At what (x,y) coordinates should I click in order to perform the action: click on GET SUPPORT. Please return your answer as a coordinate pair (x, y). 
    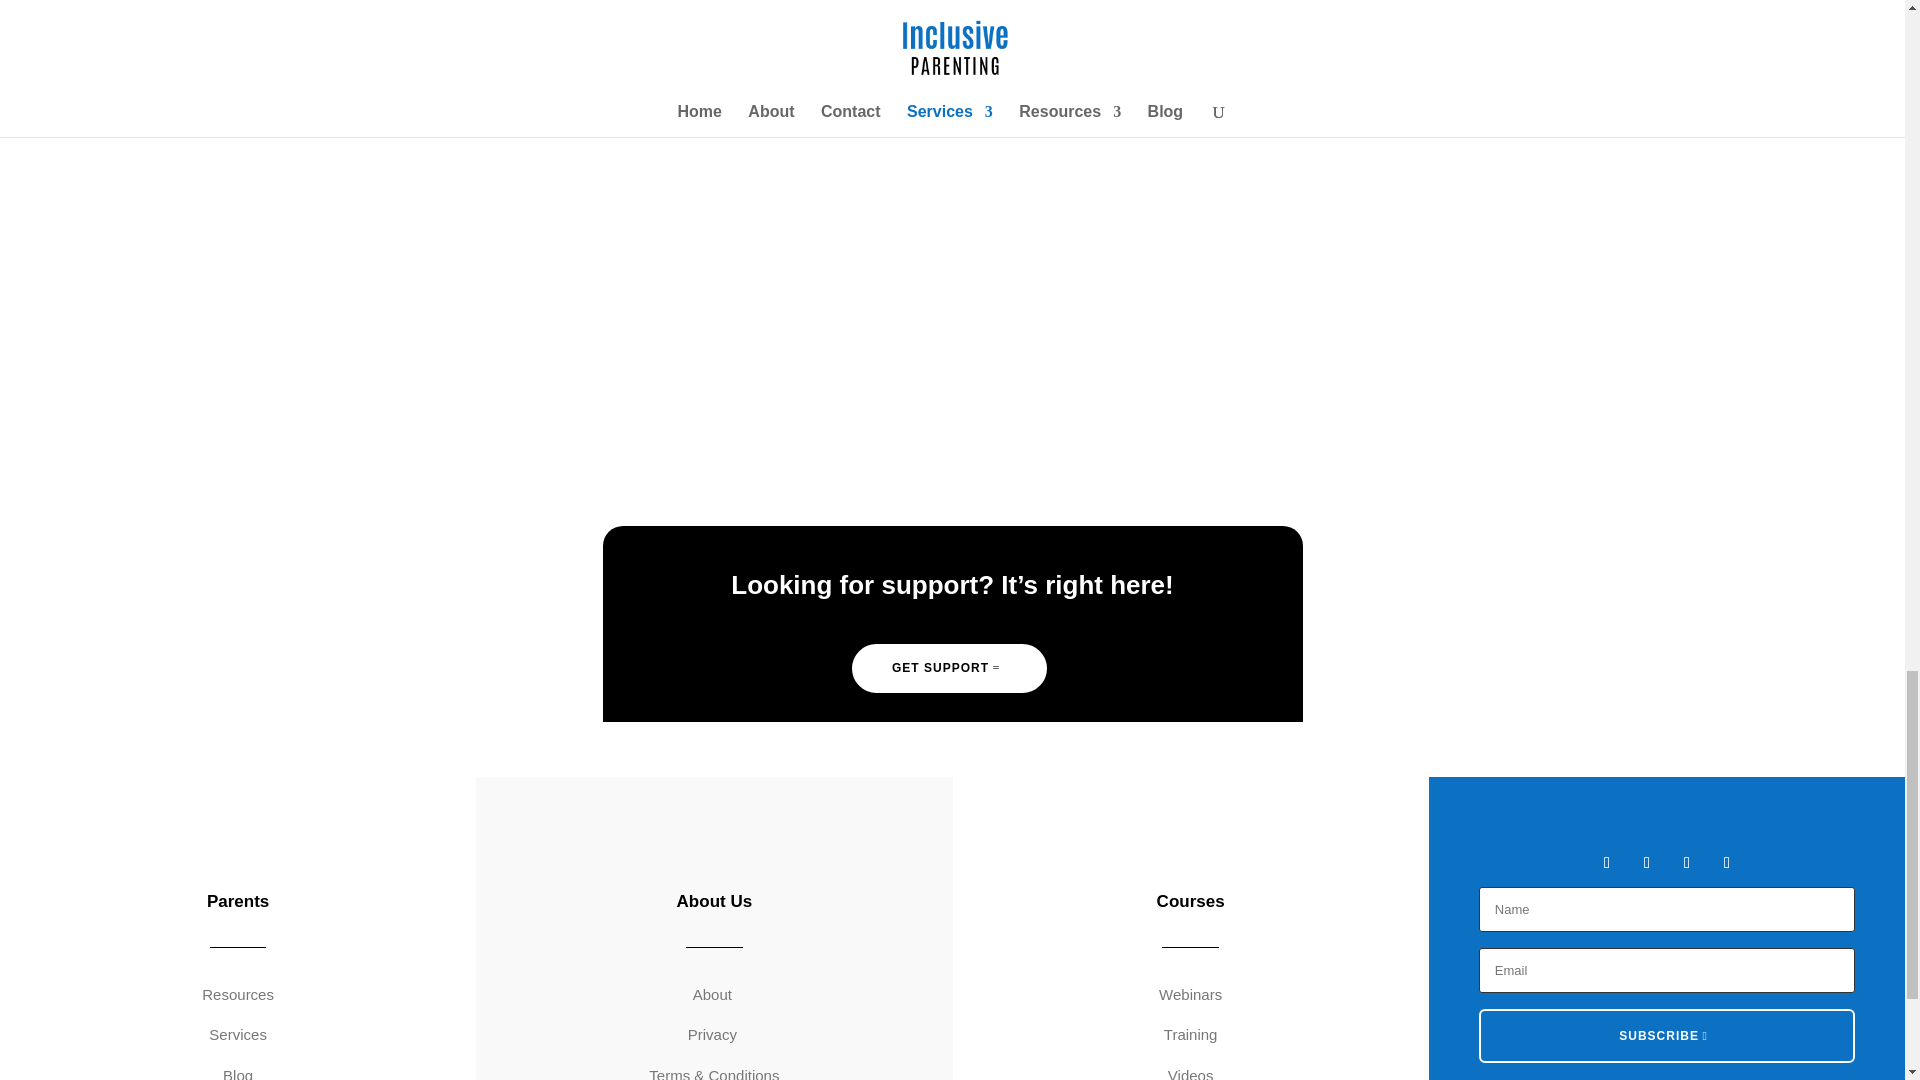
    Looking at the image, I should click on (949, 668).